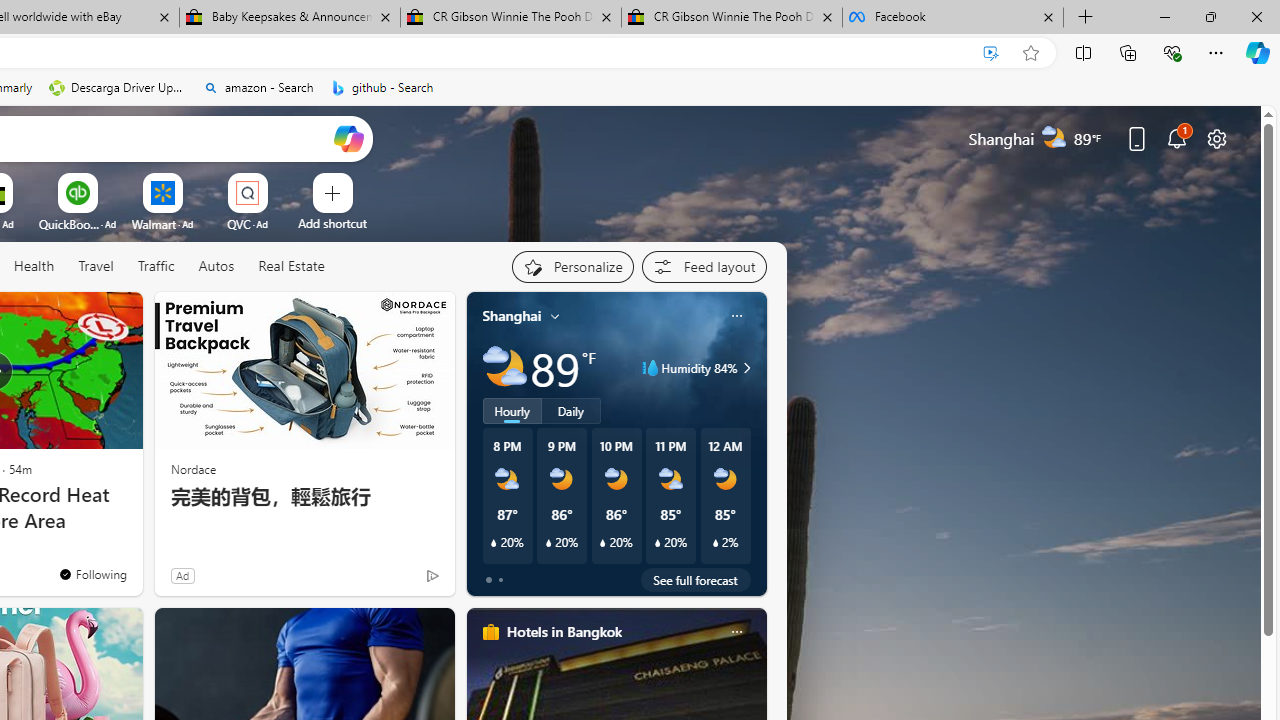 This screenshot has height=720, width=1280. I want to click on Autos, so click(216, 267).